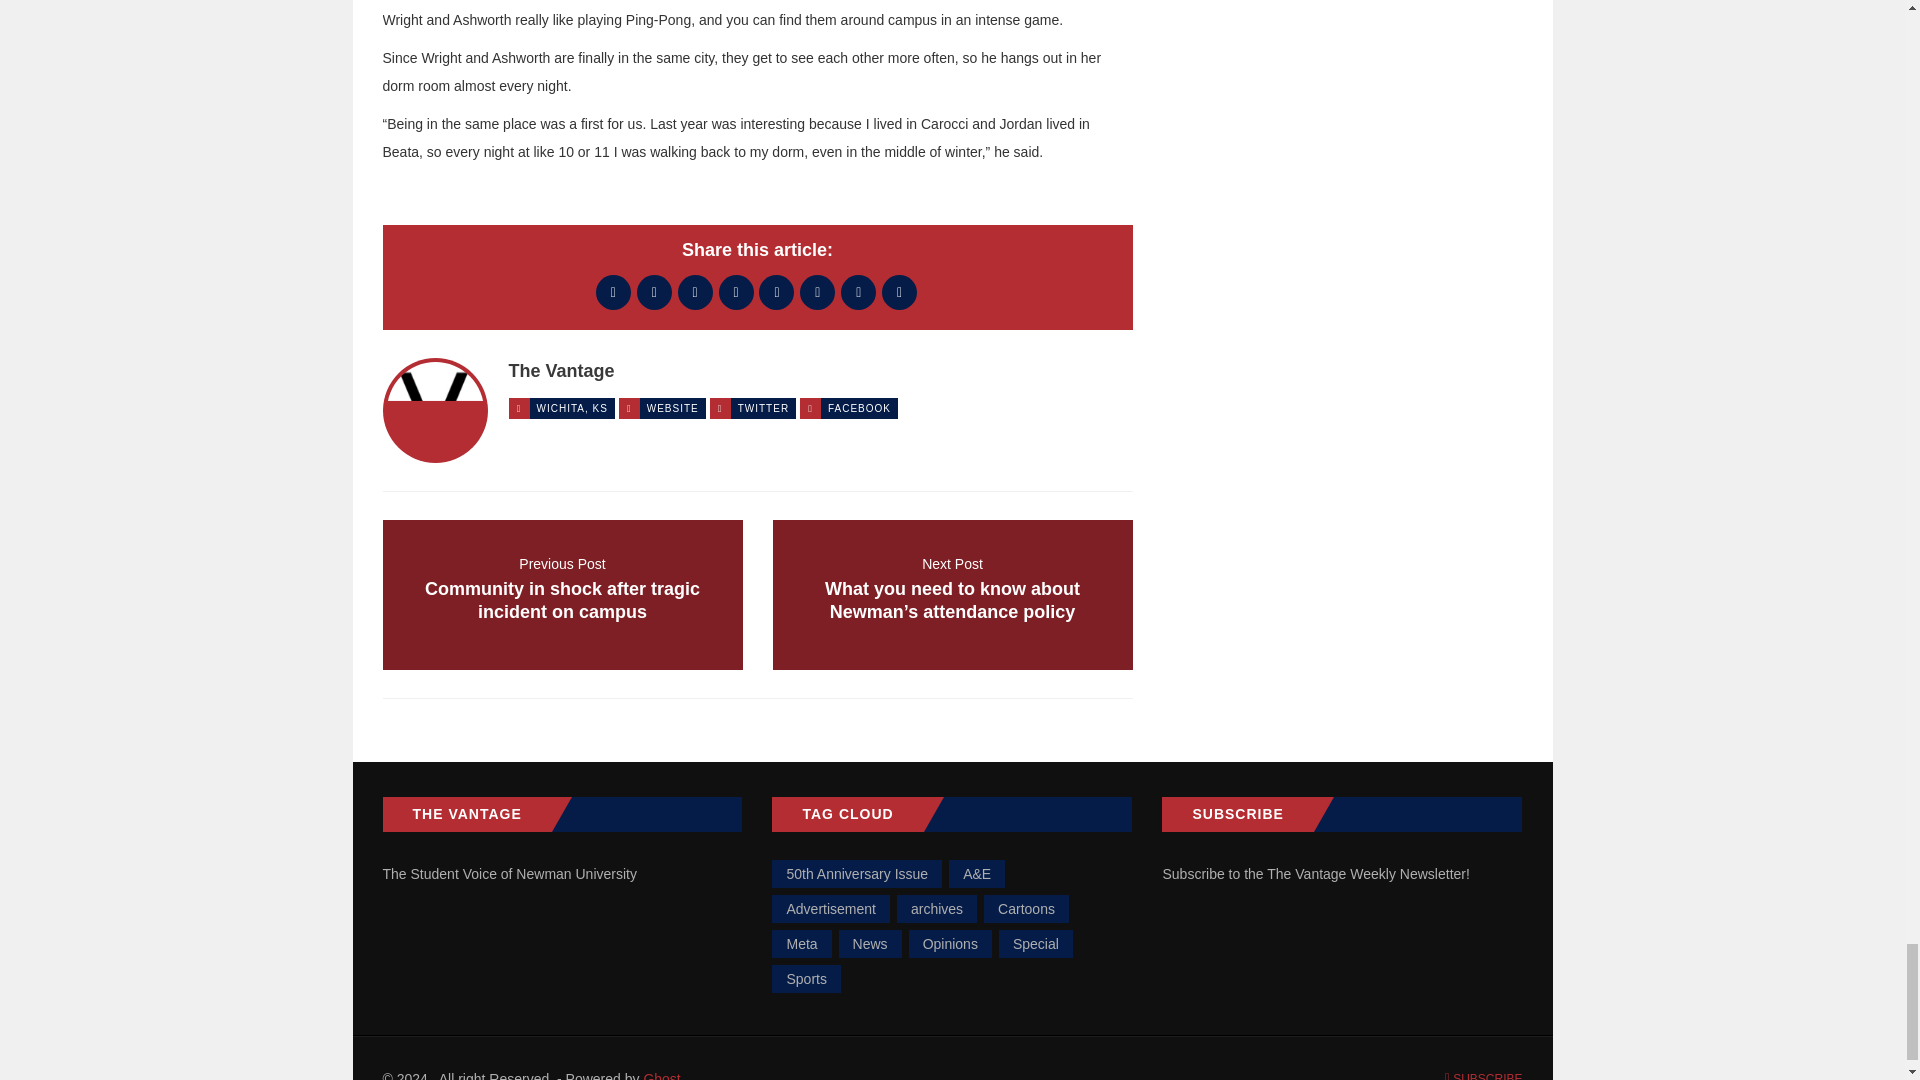 The height and width of the screenshot is (1080, 1920). What do you see at coordinates (830, 909) in the screenshot?
I see `Advertisement` at bounding box center [830, 909].